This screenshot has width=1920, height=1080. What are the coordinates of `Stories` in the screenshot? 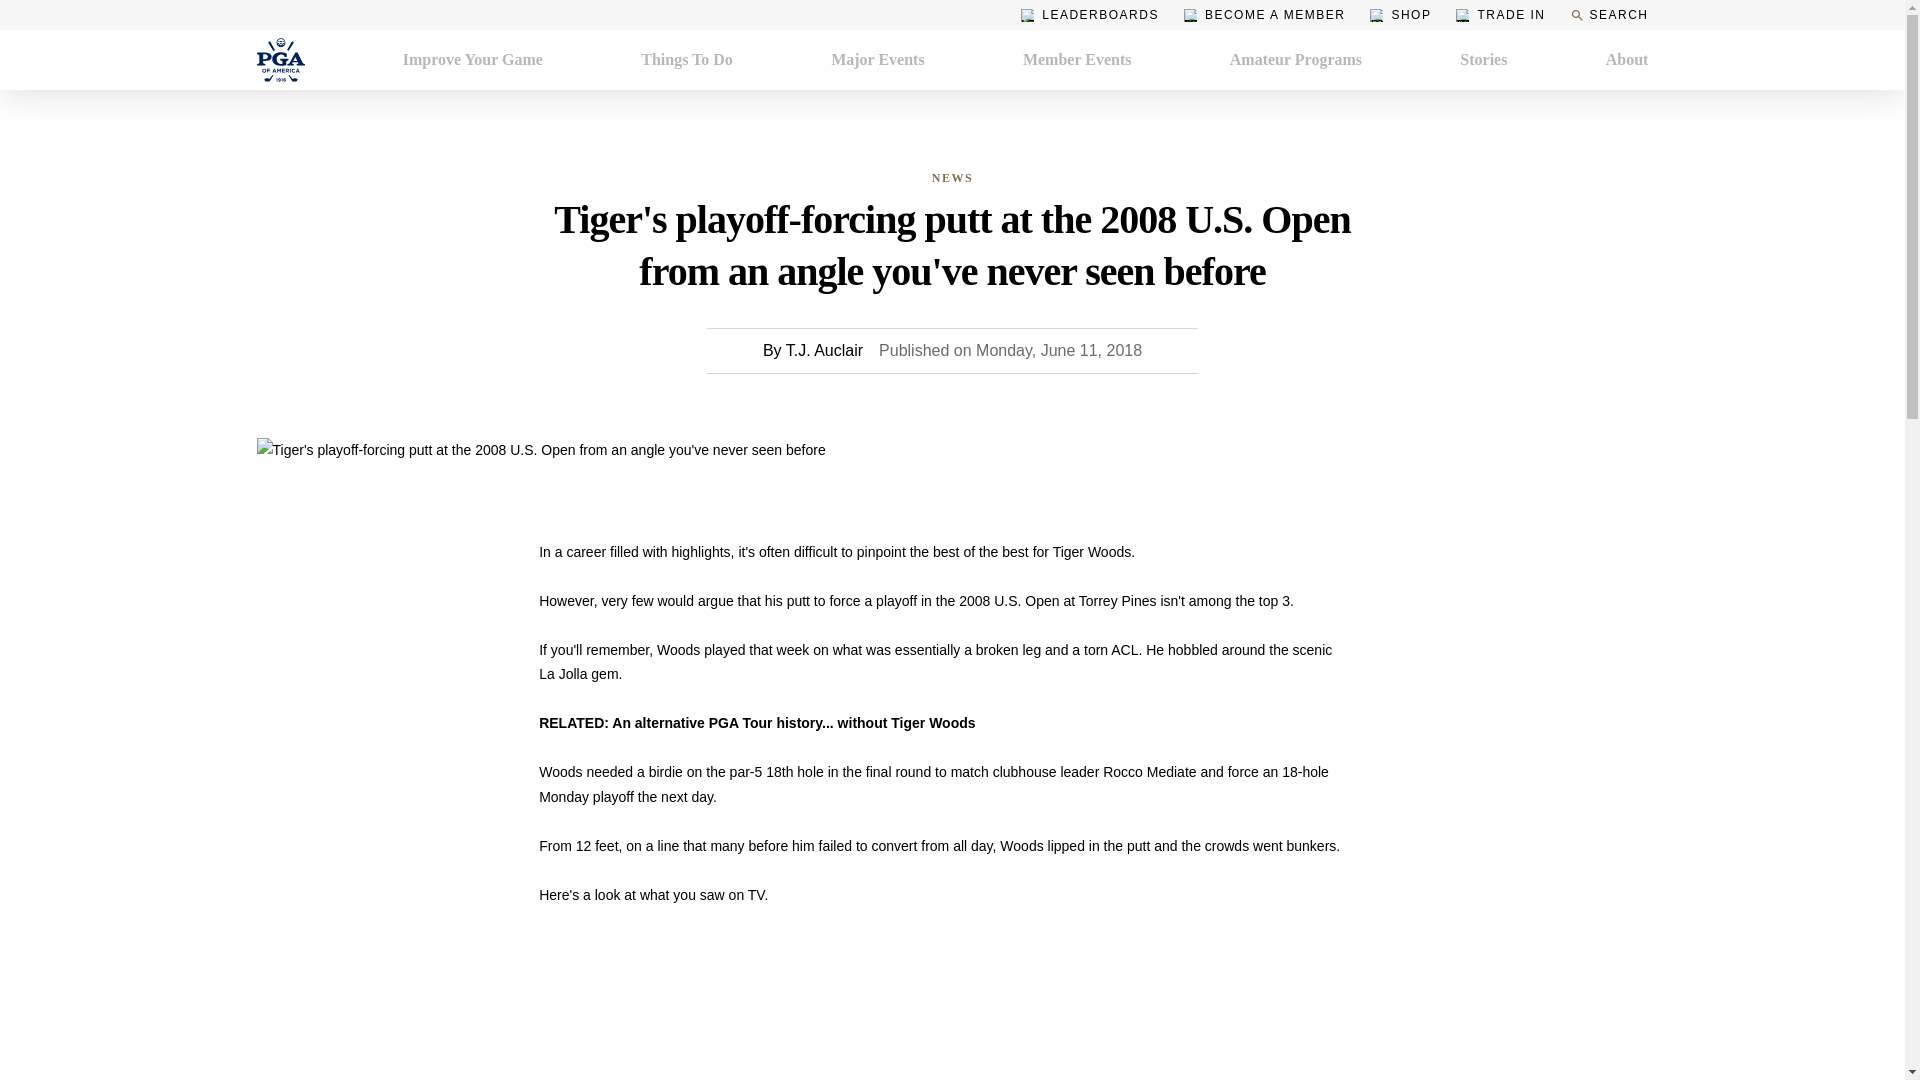 It's located at (1483, 60).